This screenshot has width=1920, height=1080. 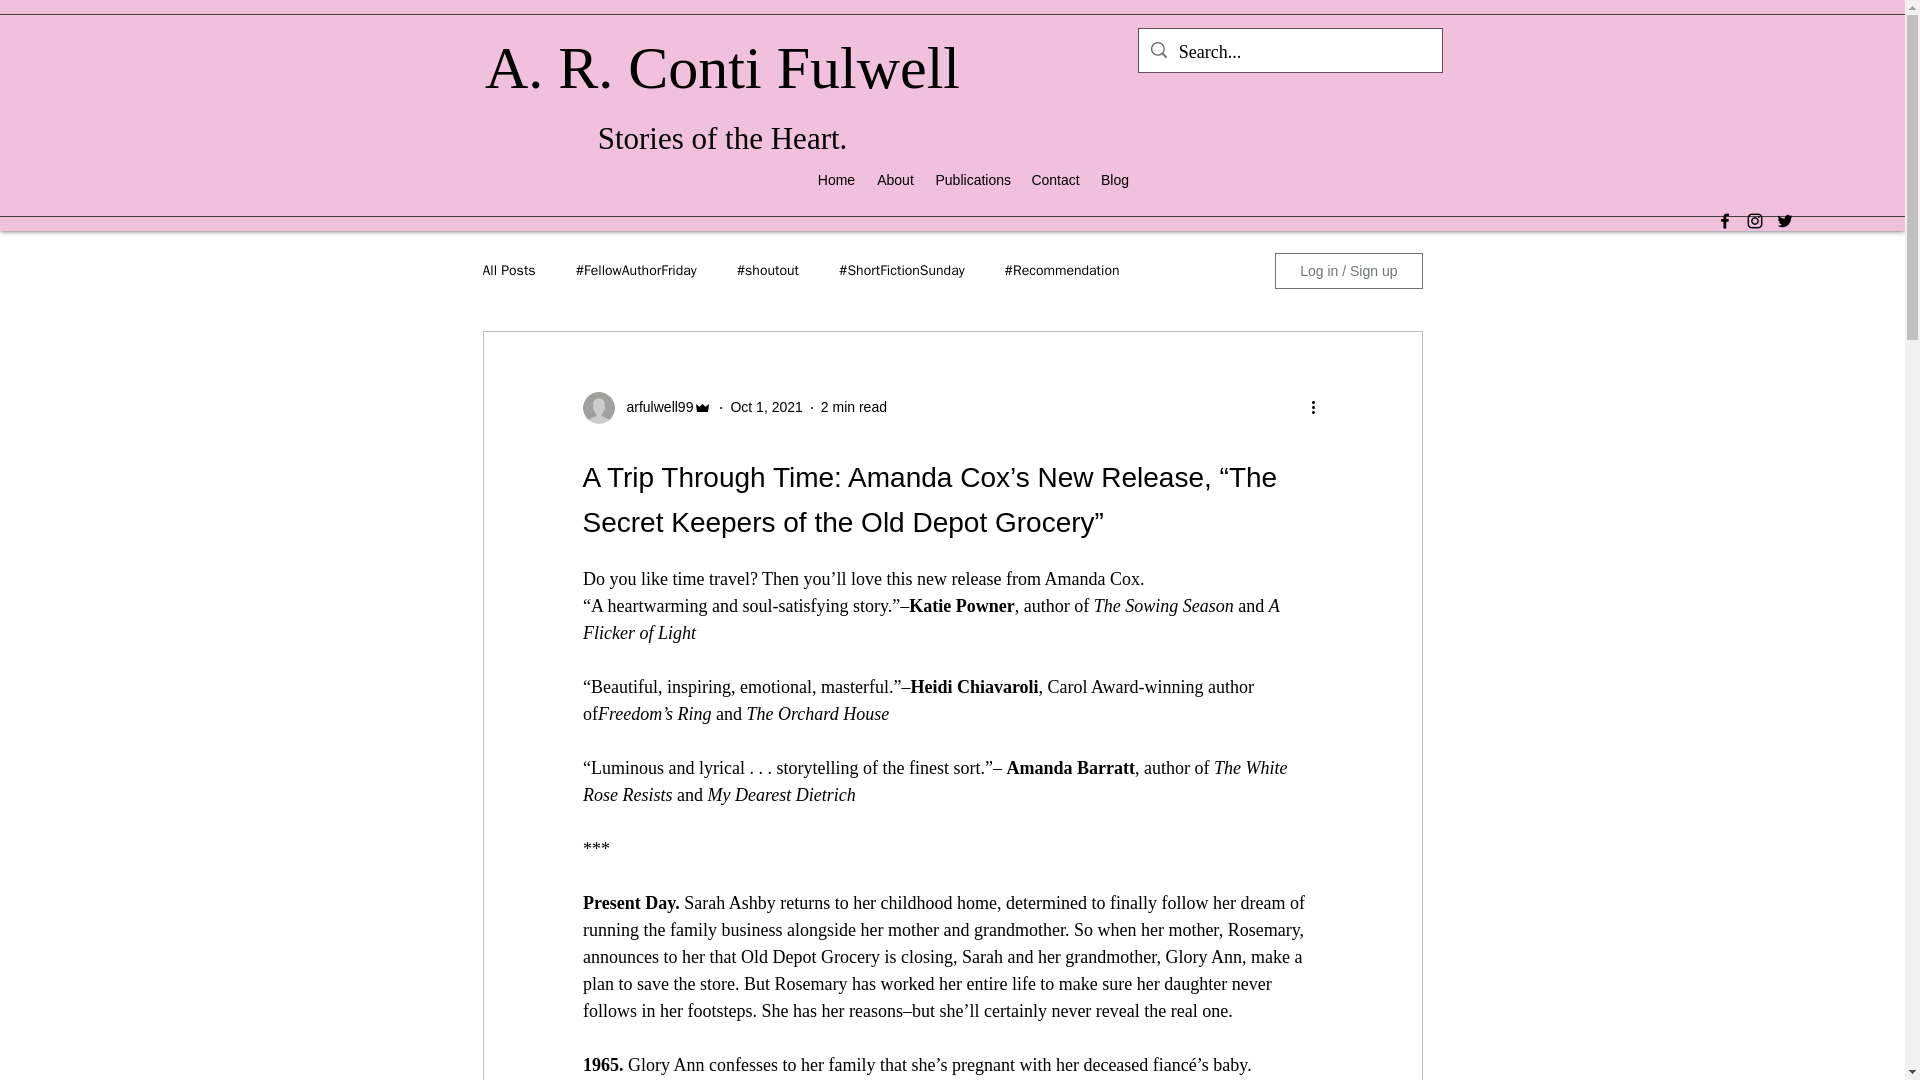 What do you see at coordinates (836, 180) in the screenshot?
I see `Home` at bounding box center [836, 180].